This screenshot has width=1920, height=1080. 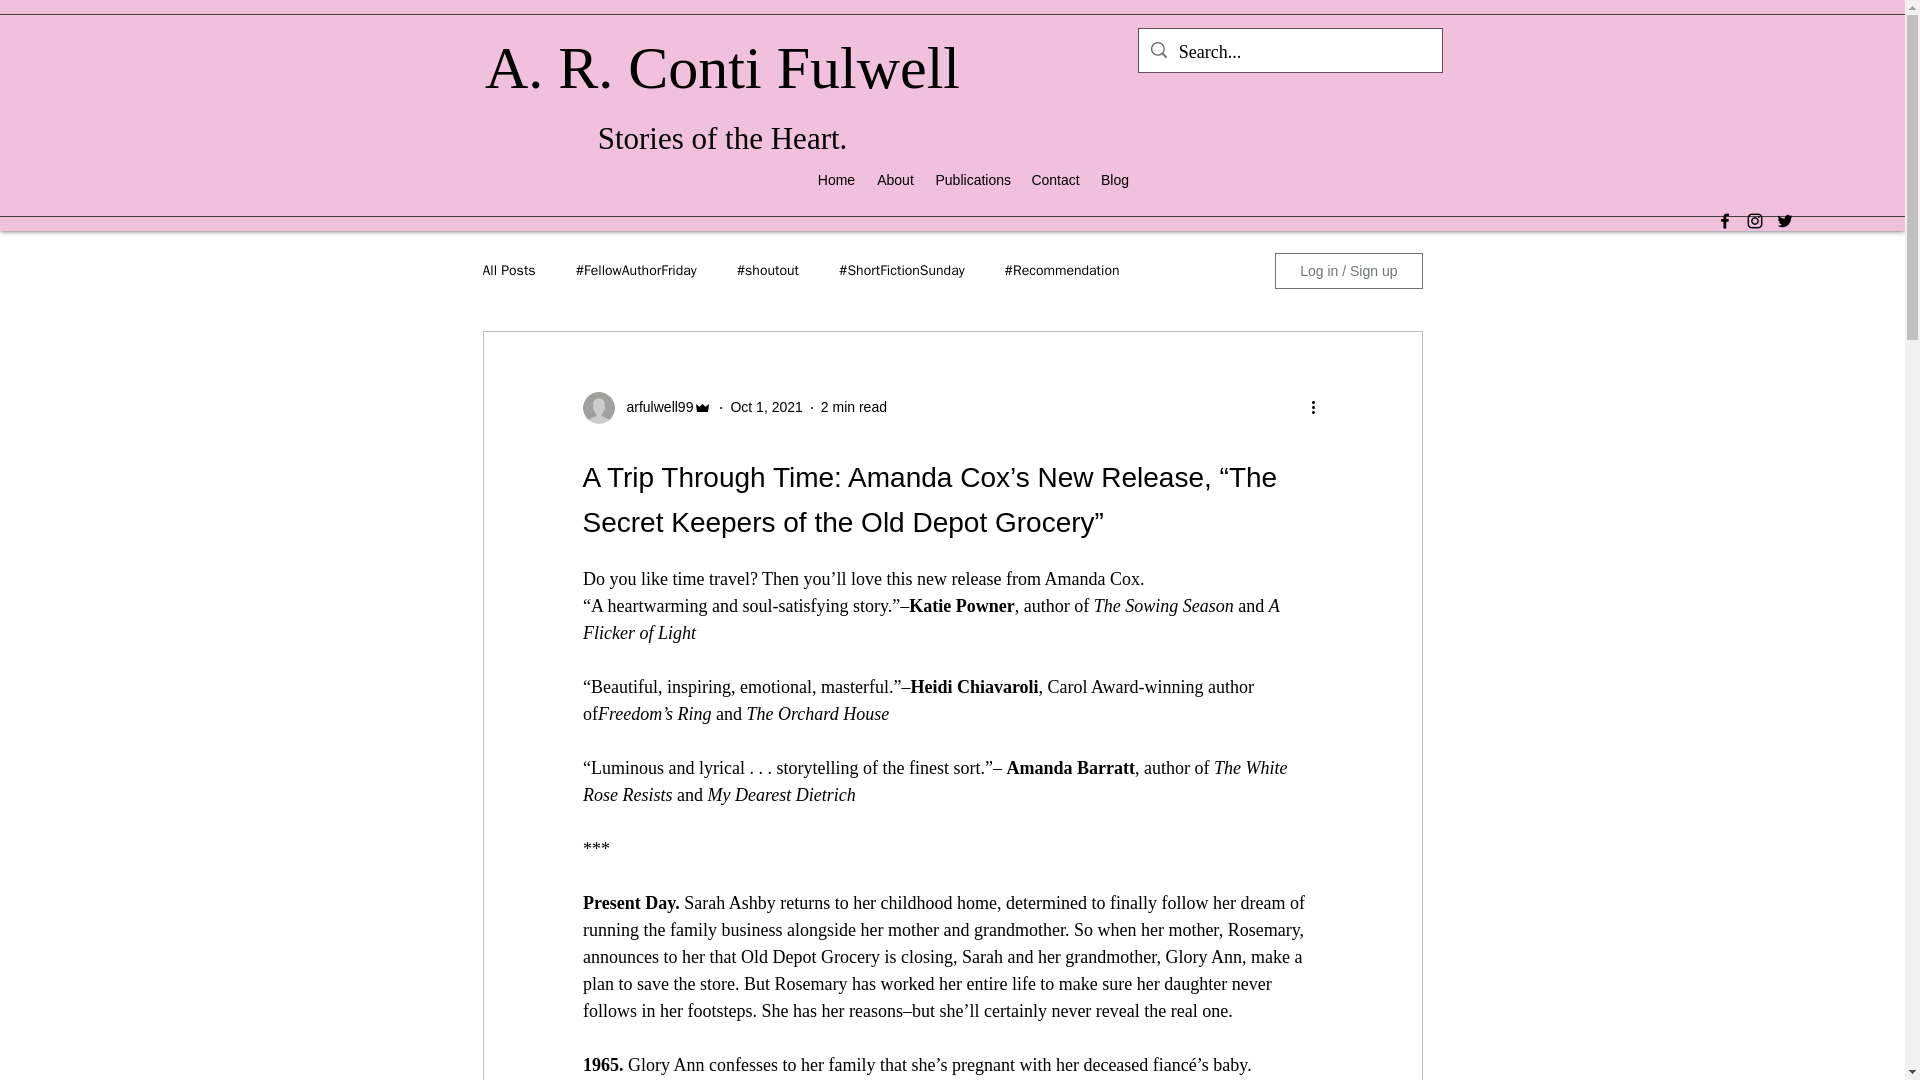 What do you see at coordinates (836, 180) in the screenshot?
I see `Home` at bounding box center [836, 180].